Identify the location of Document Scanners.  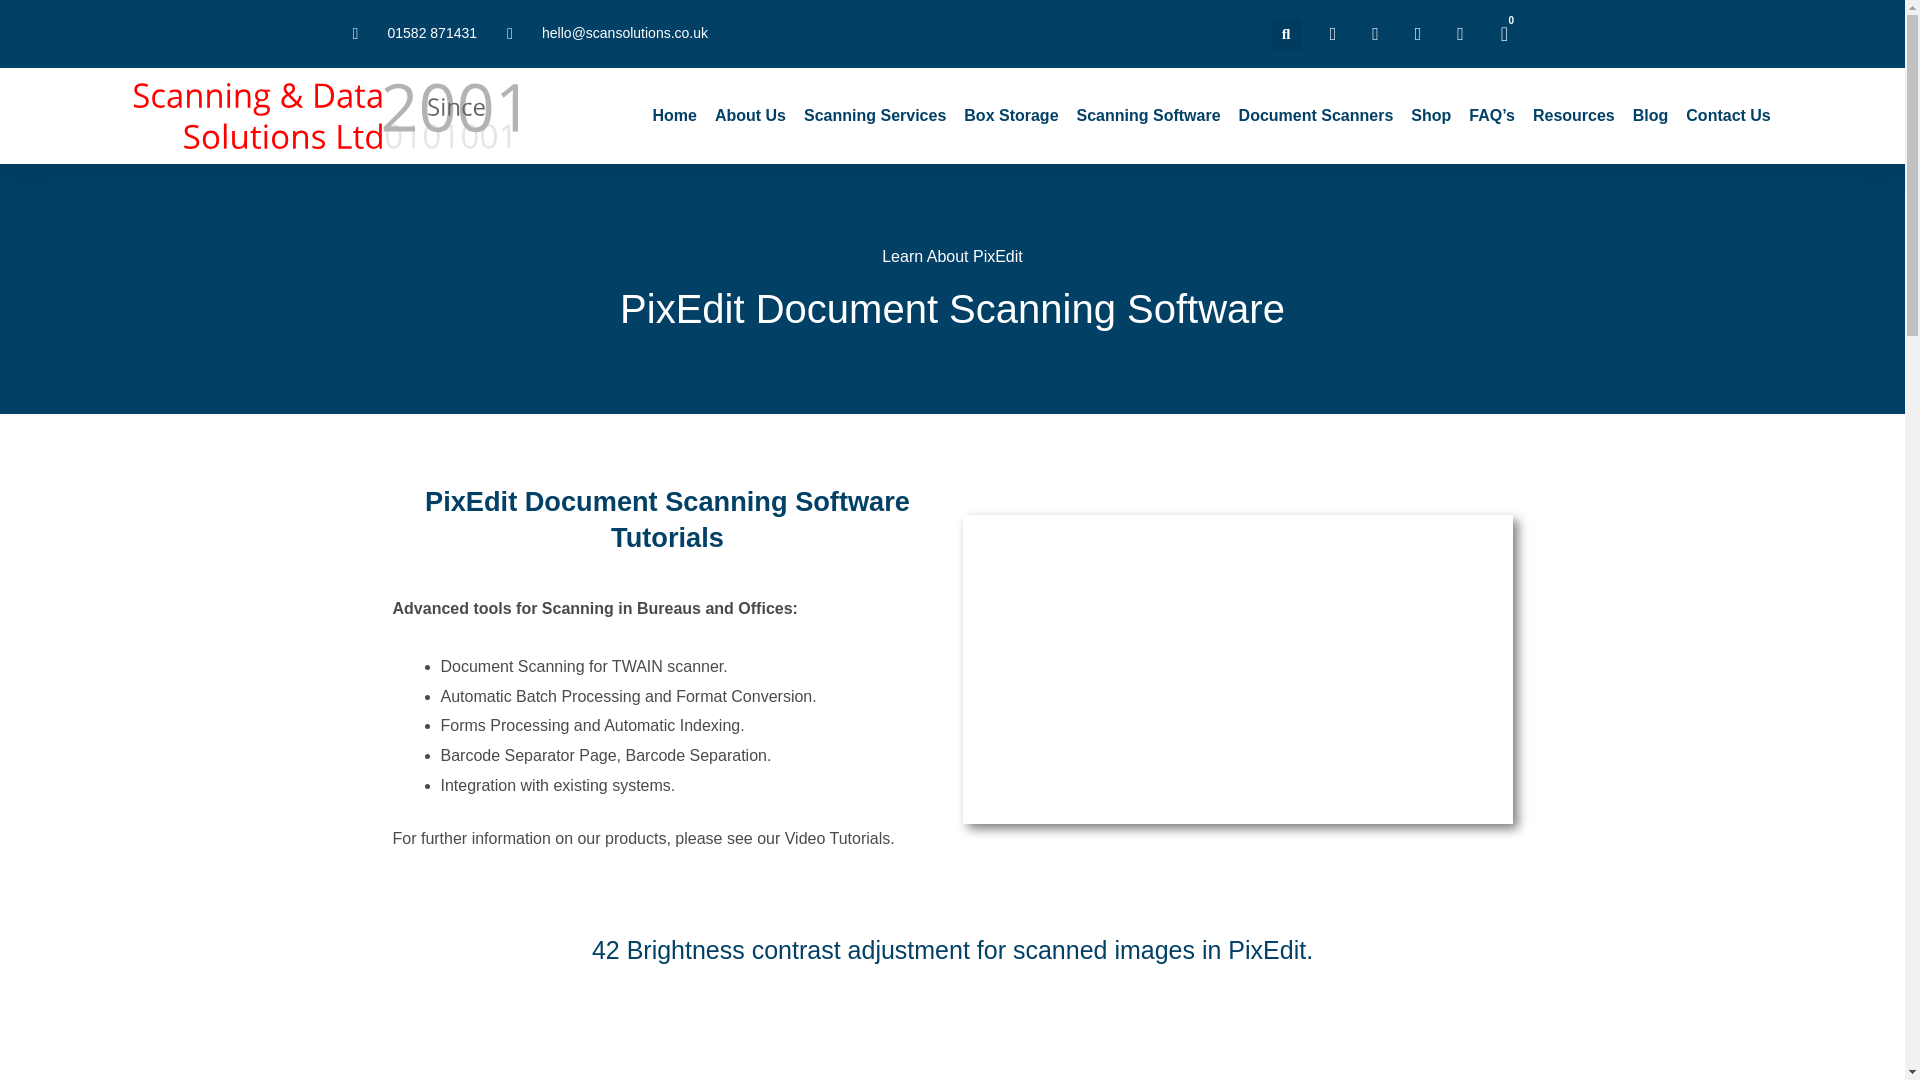
(674, 116).